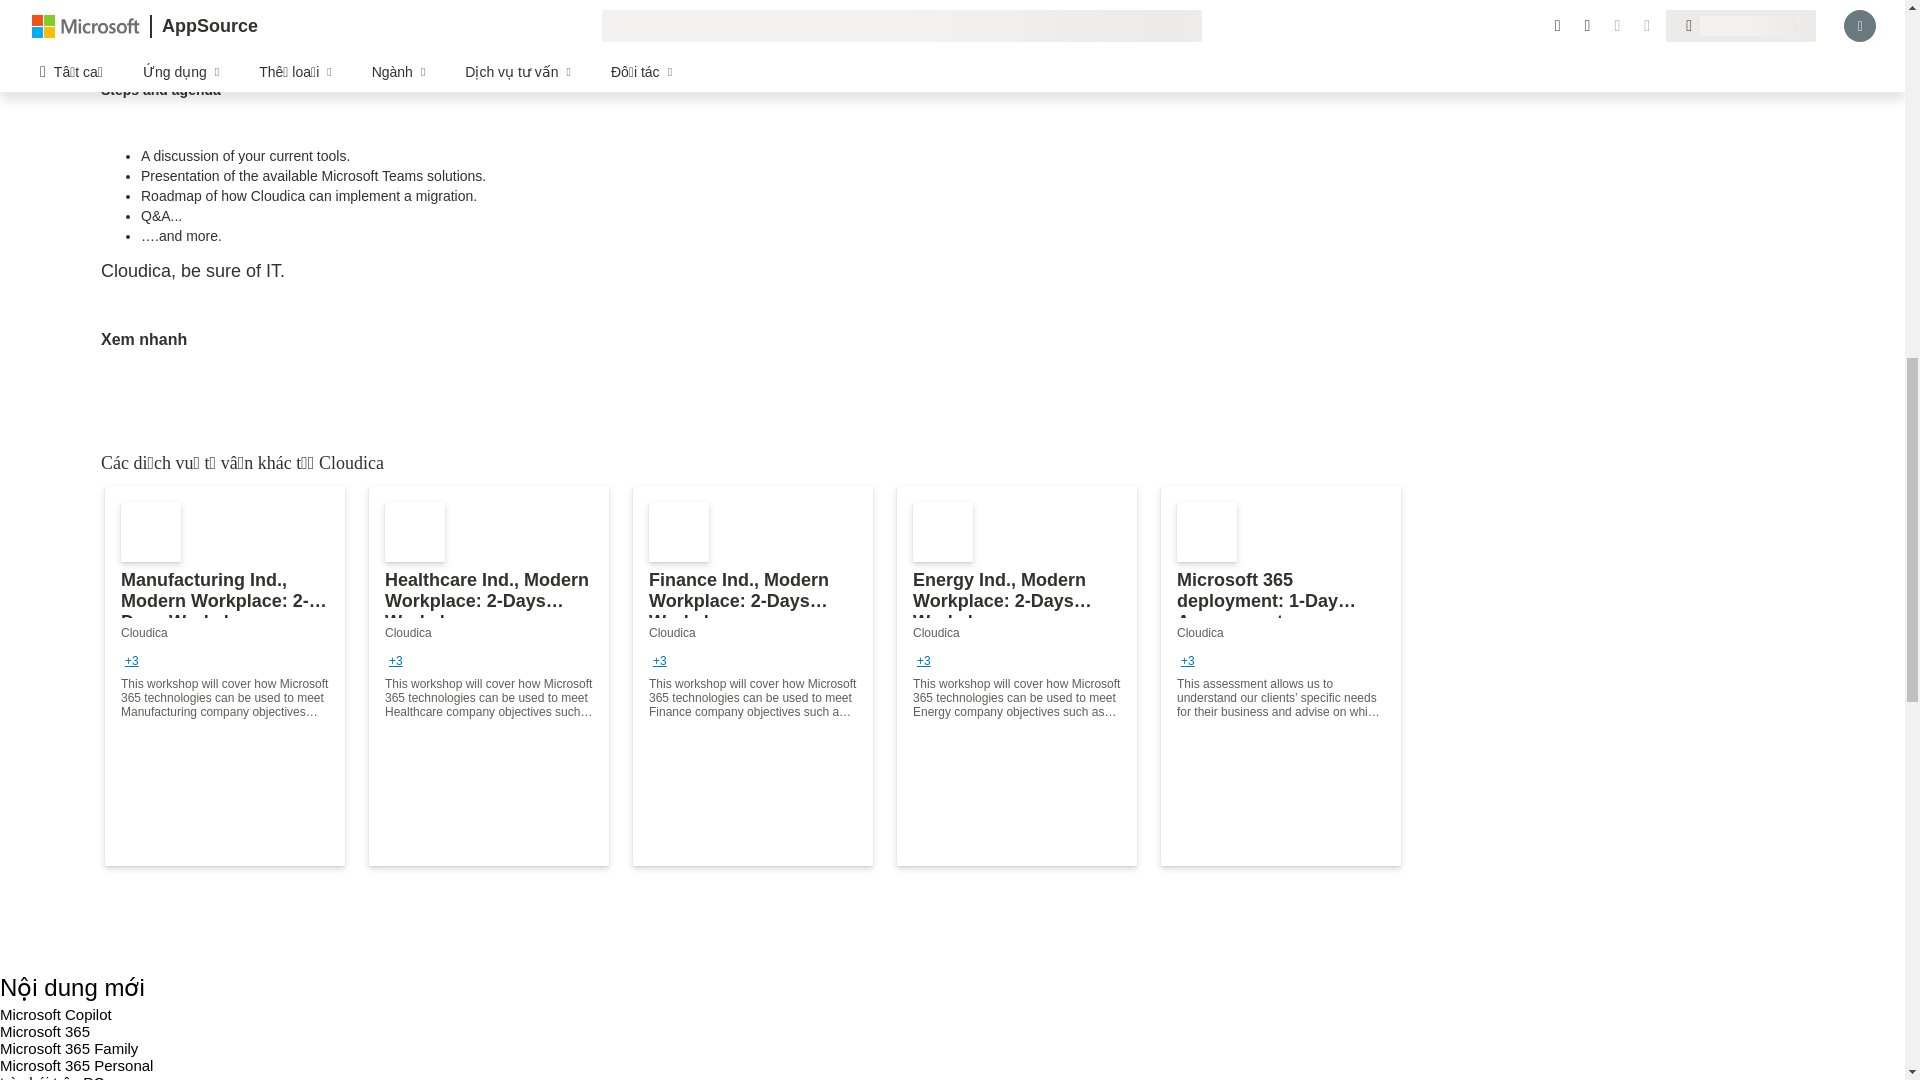  What do you see at coordinates (69, 1048) in the screenshot?
I see `Microsoft 365 Family` at bounding box center [69, 1048].